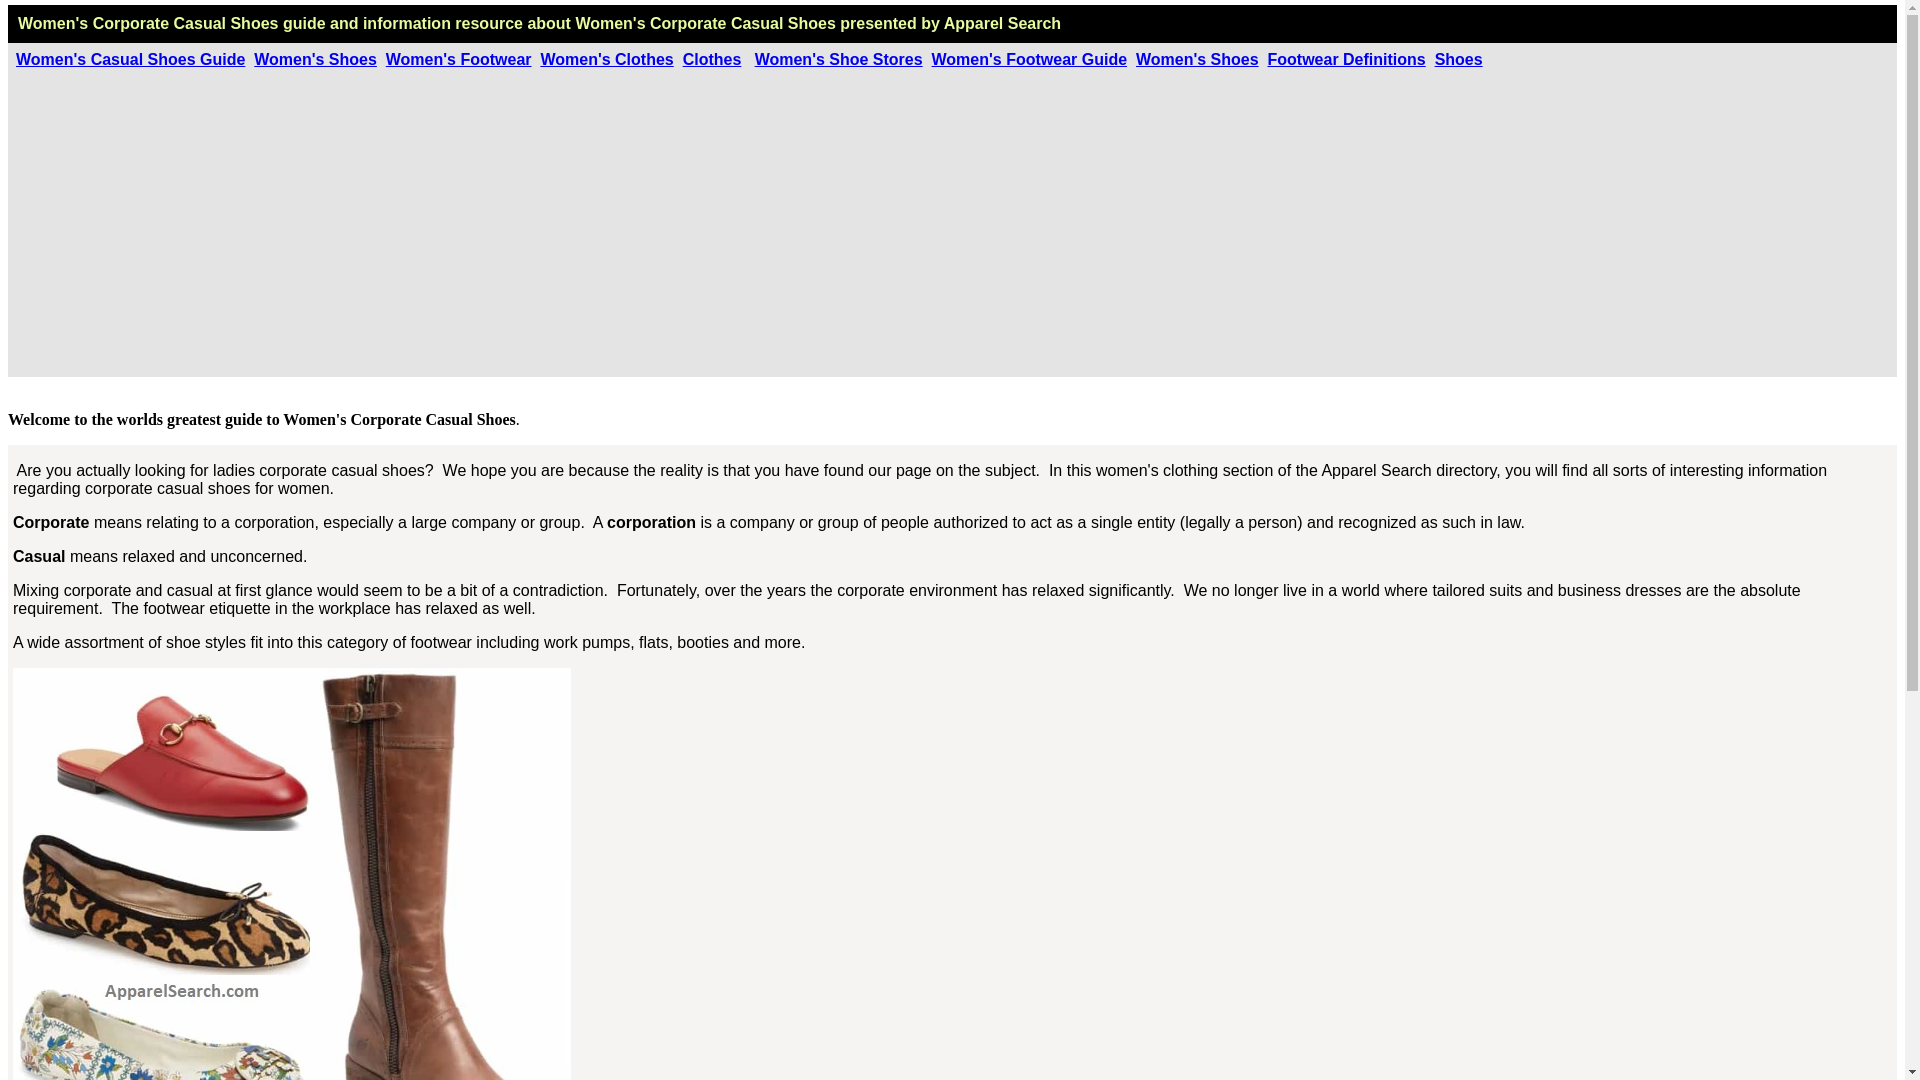 This screenshot has height=1080, width=1920. I want to click on Shoes, so click(1458, 59).